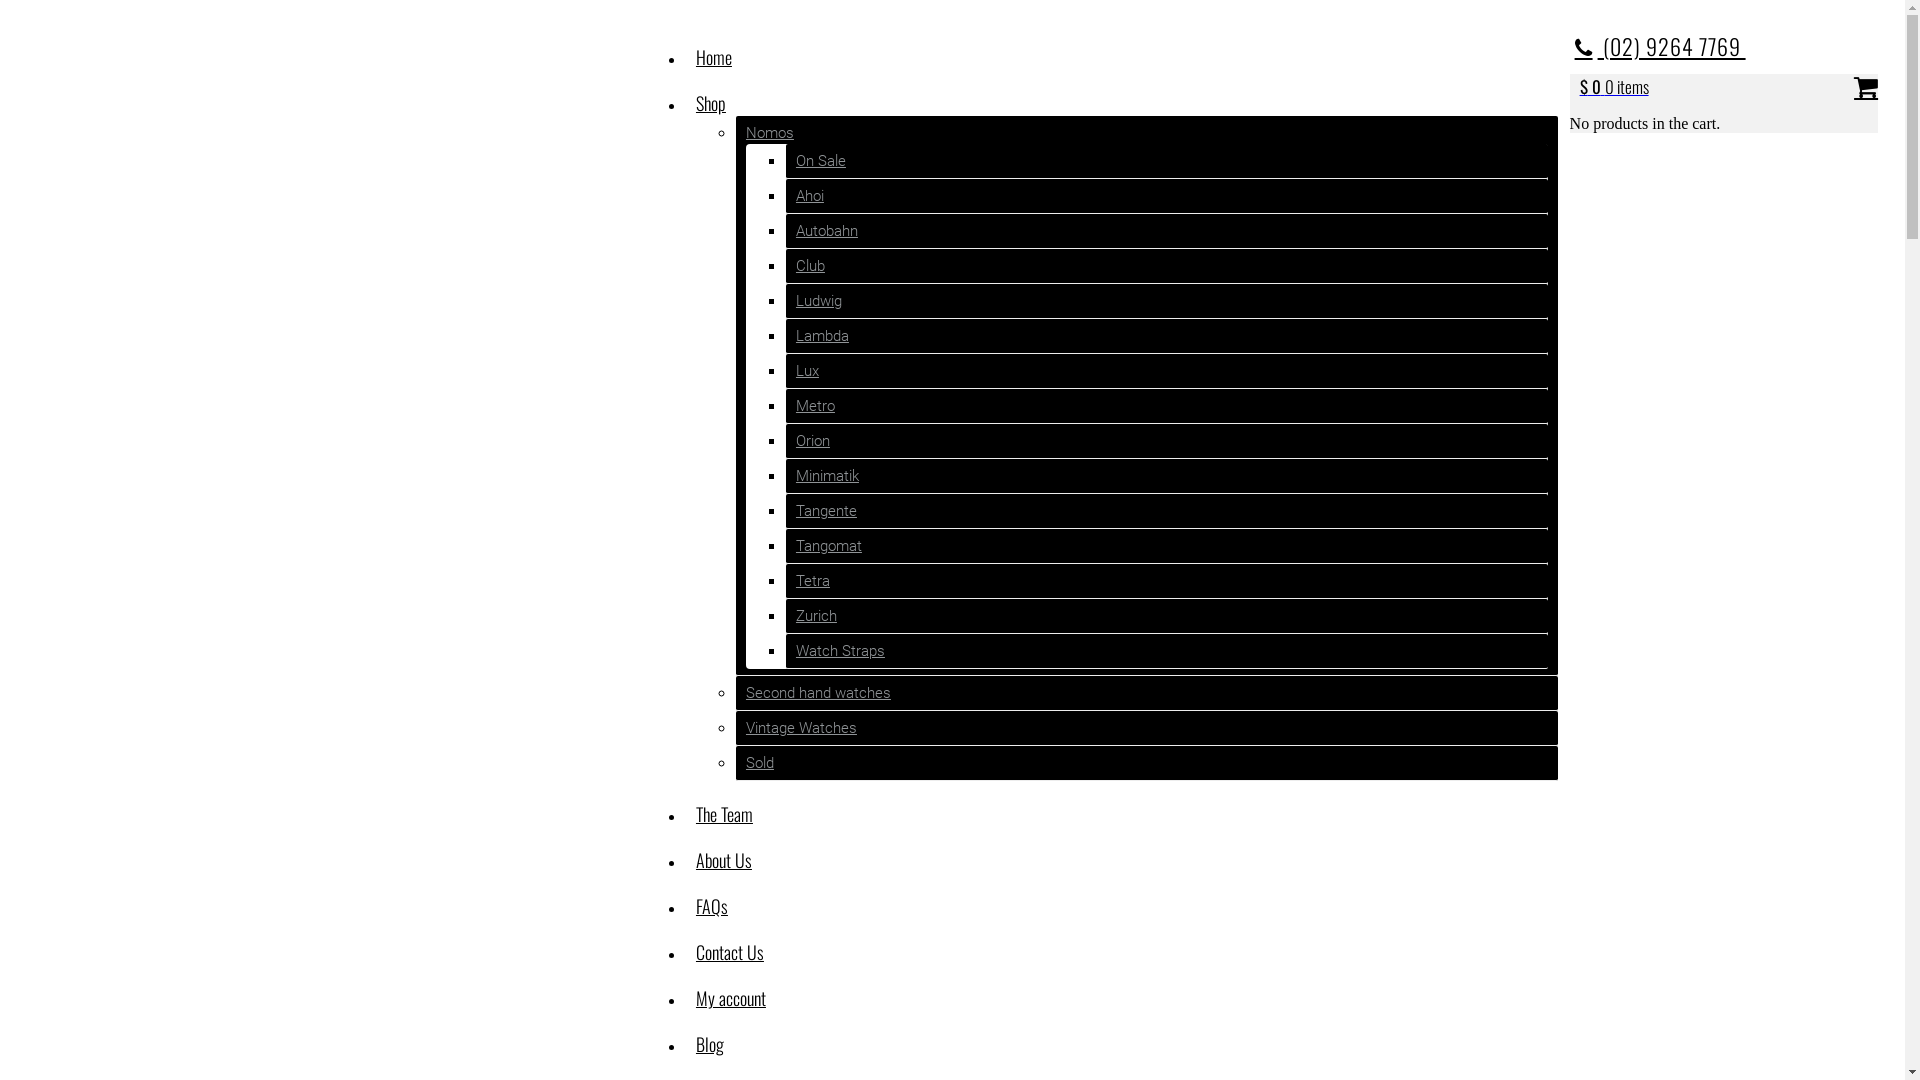 The image size is (1920, 1080). Describe the element at coordinates (821, 161) in the screenshot. I see `On Sale` at that location.